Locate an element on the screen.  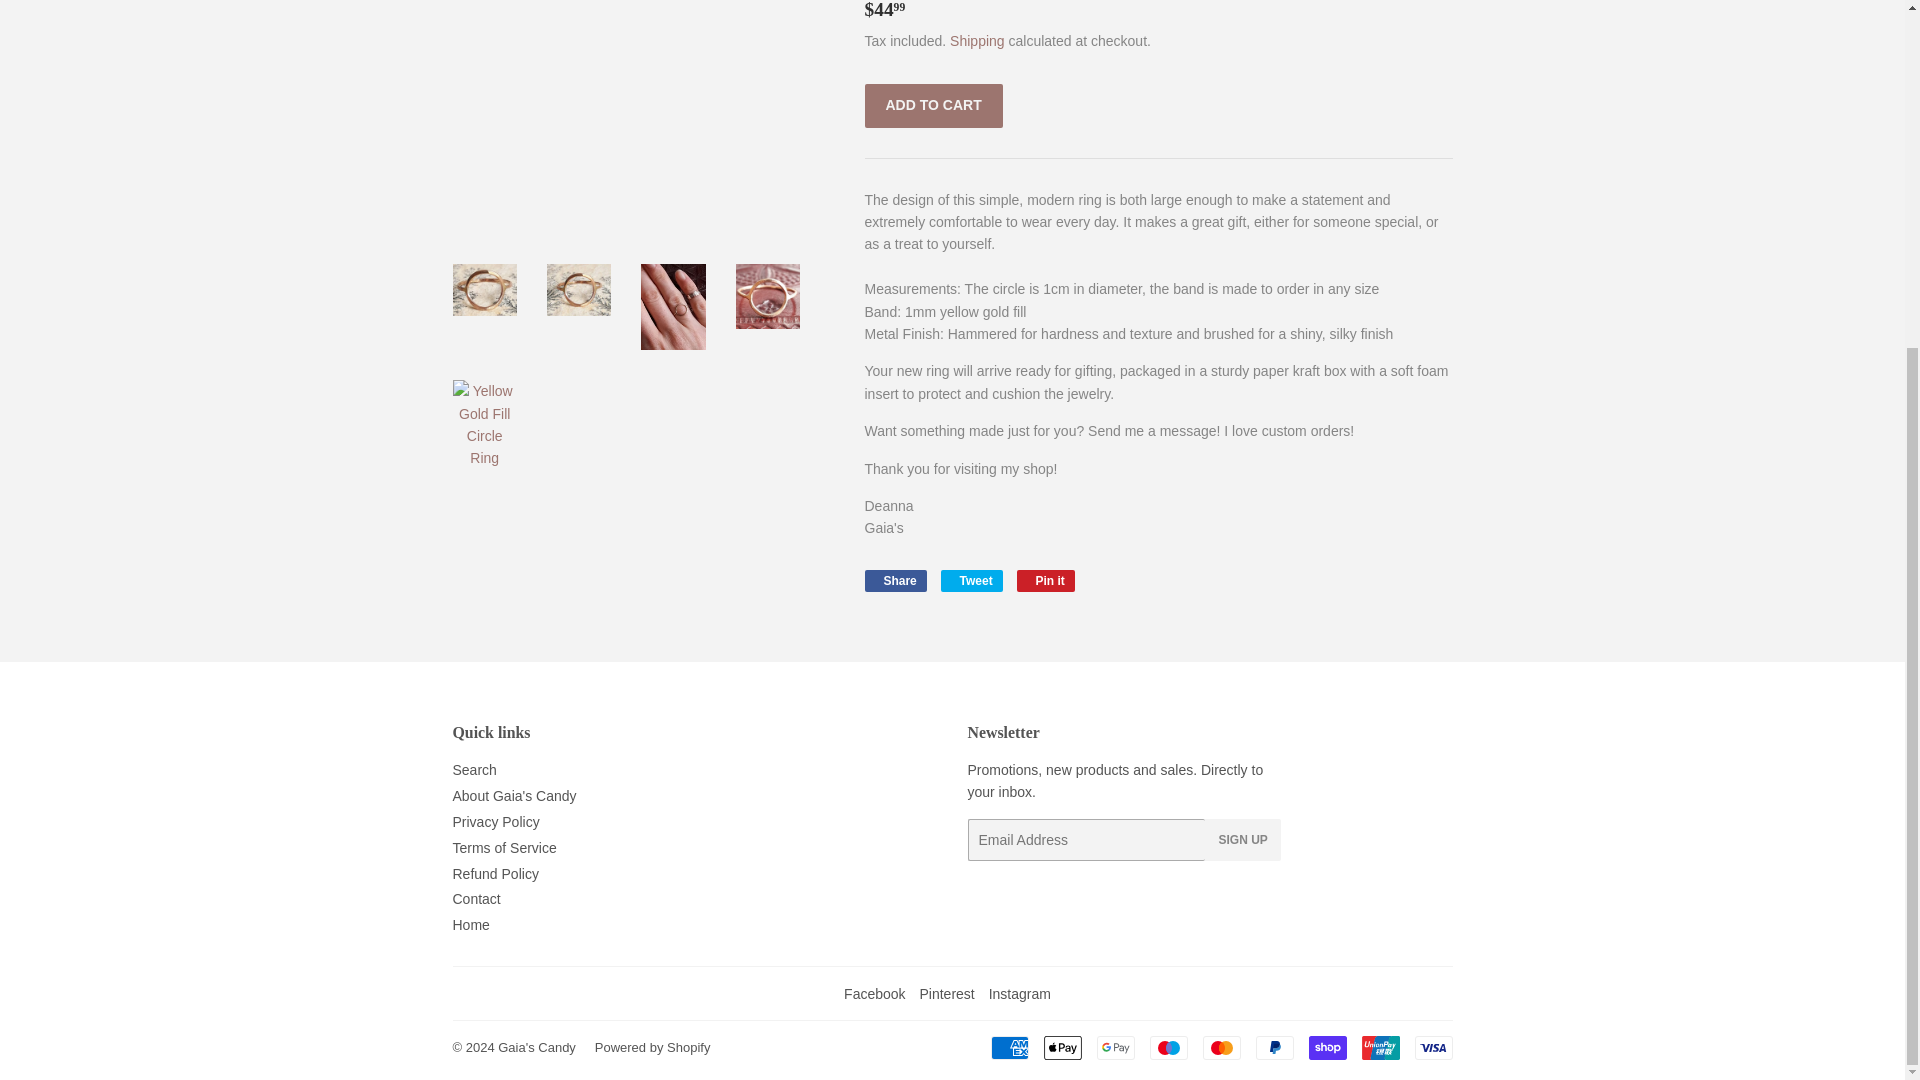
Google Pay is located at coordinates (894, 580).